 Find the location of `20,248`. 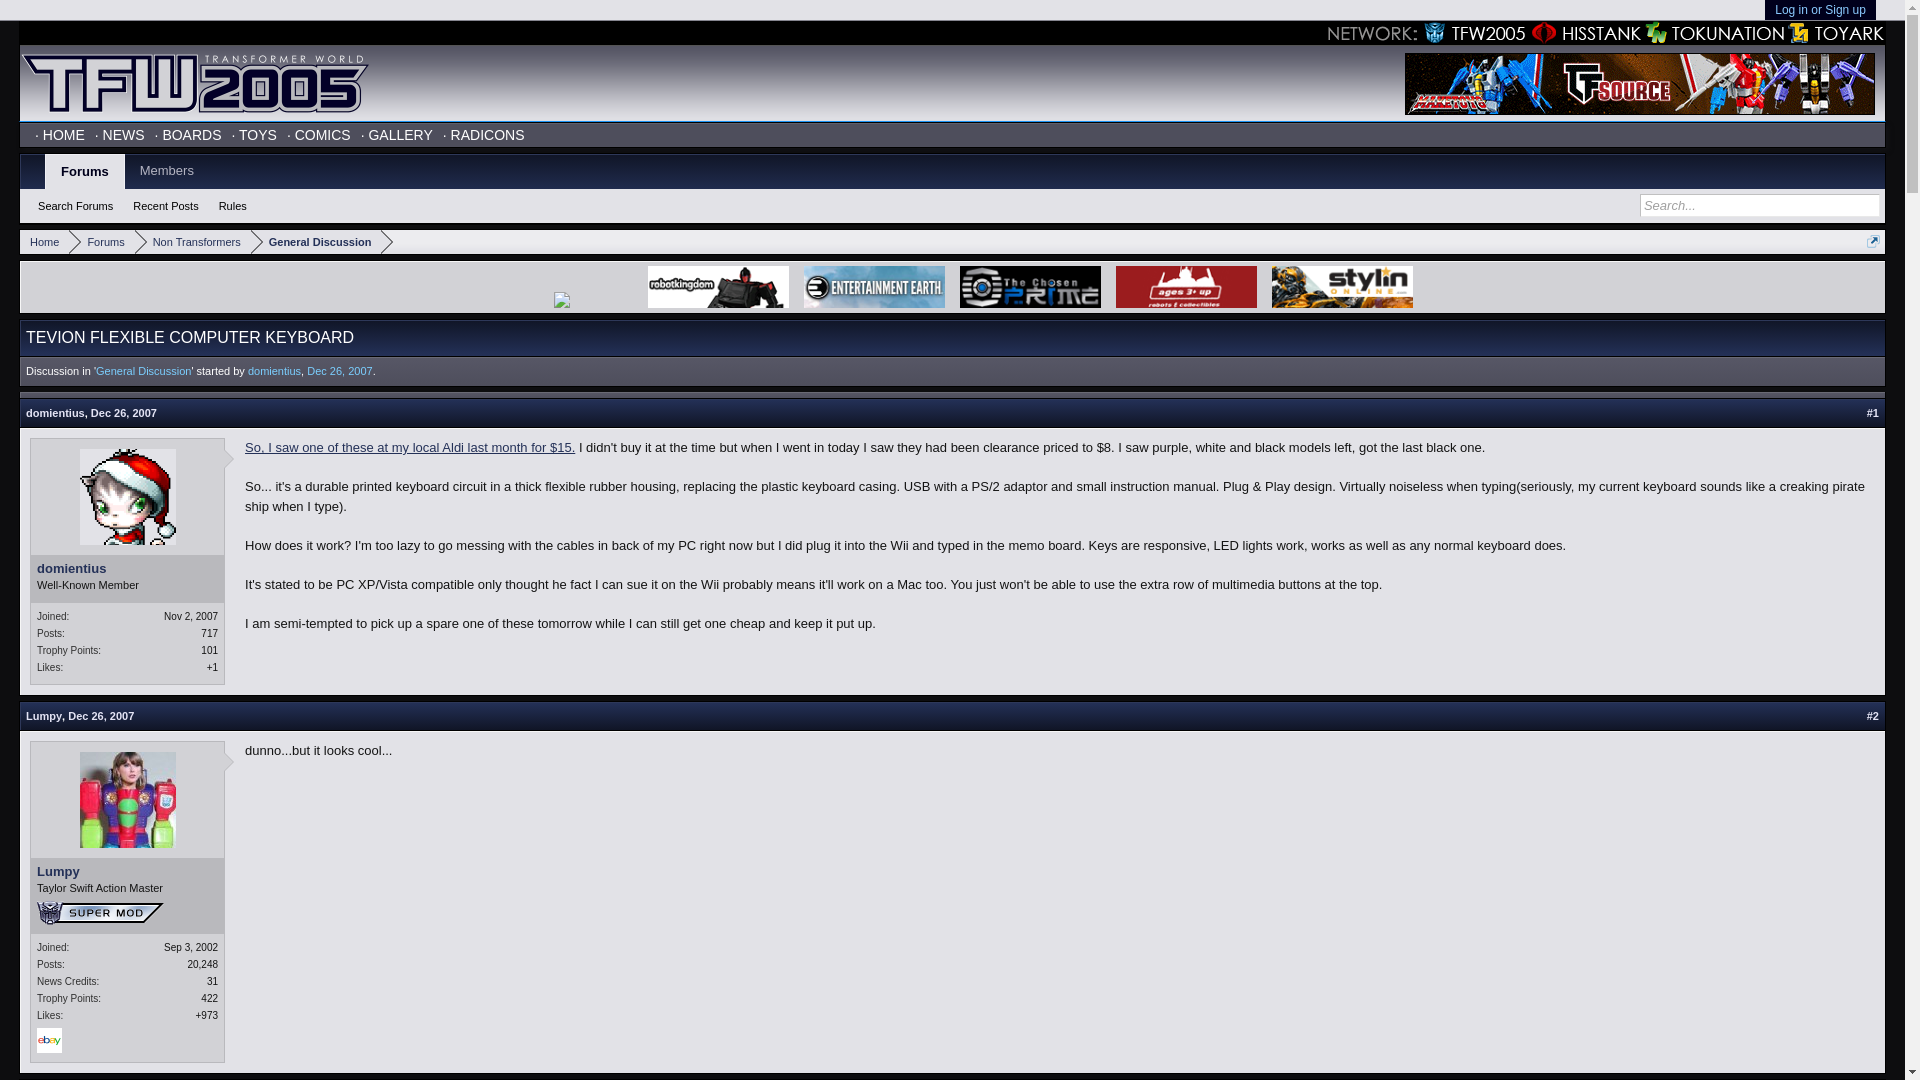

20,248 is located at coordinates (202, 964).